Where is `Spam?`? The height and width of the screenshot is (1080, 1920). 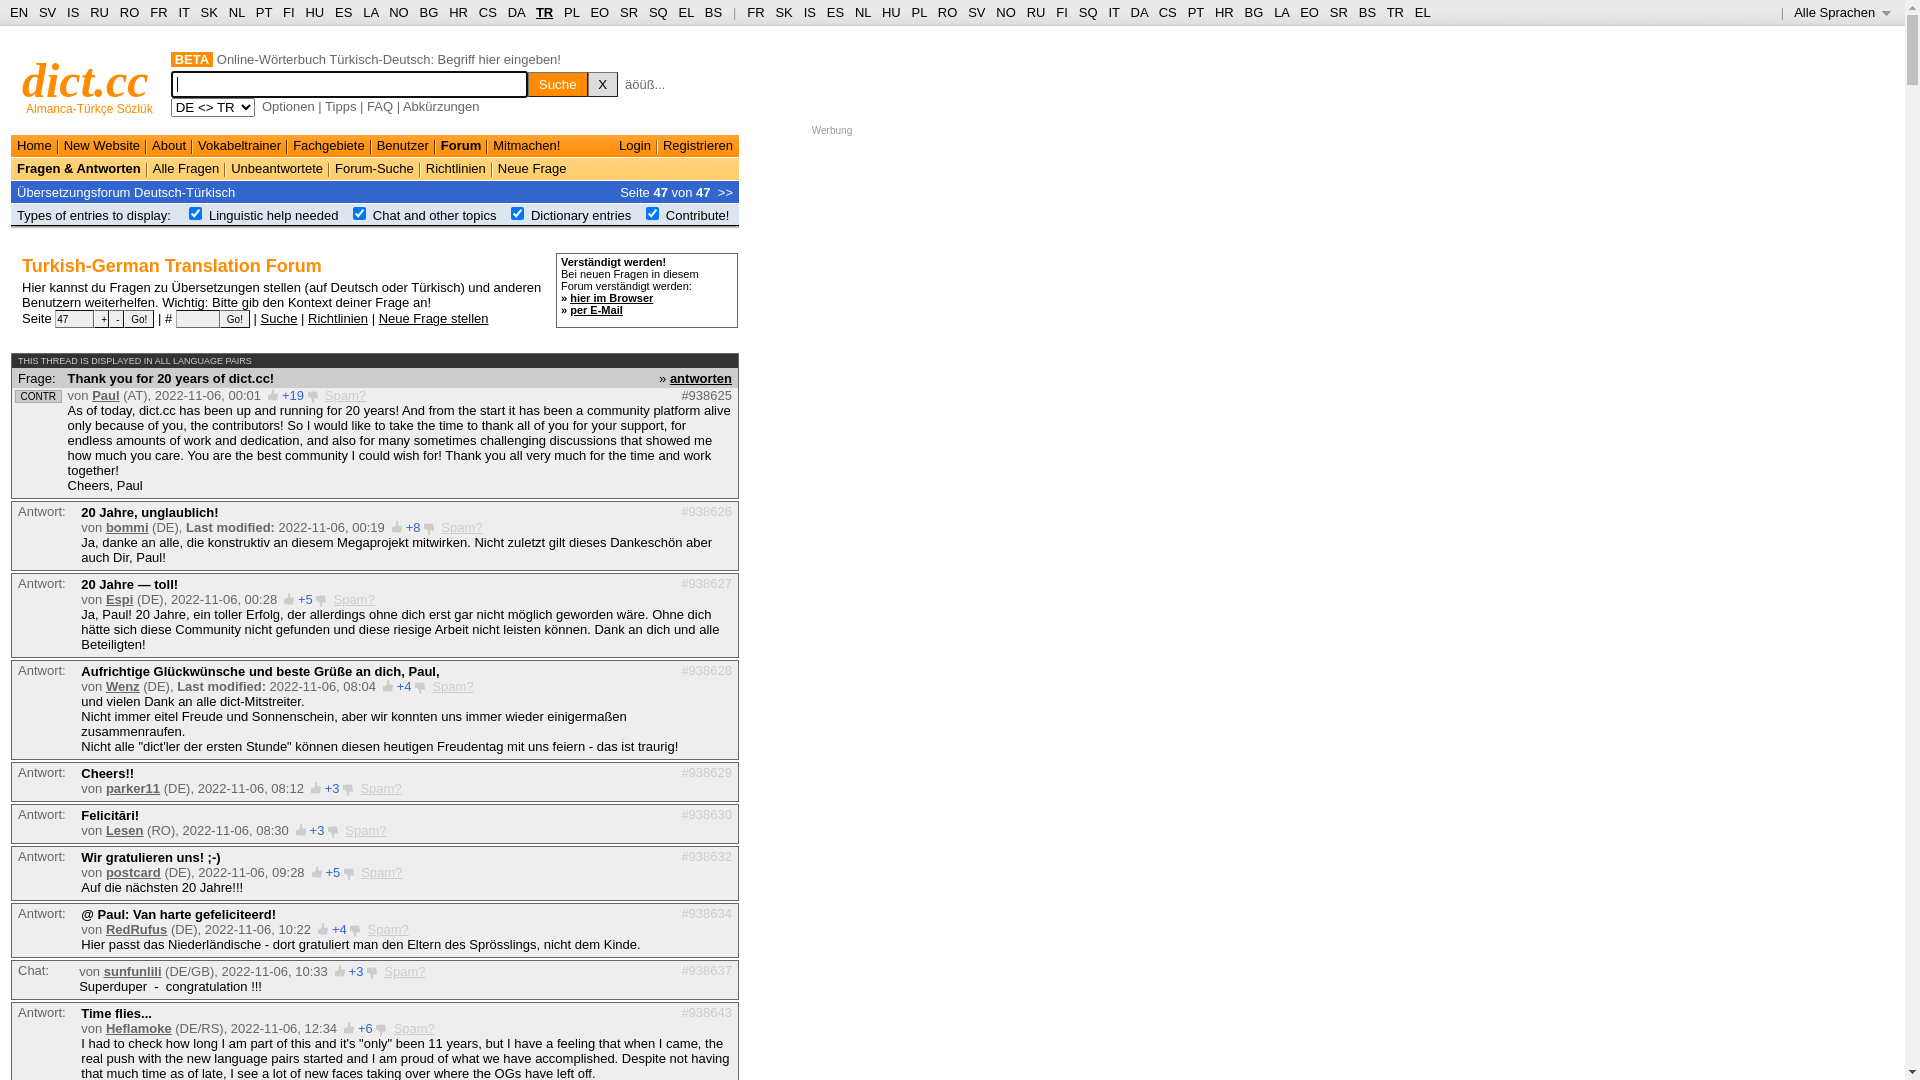 Spam? is located at coordinates (404, 972).